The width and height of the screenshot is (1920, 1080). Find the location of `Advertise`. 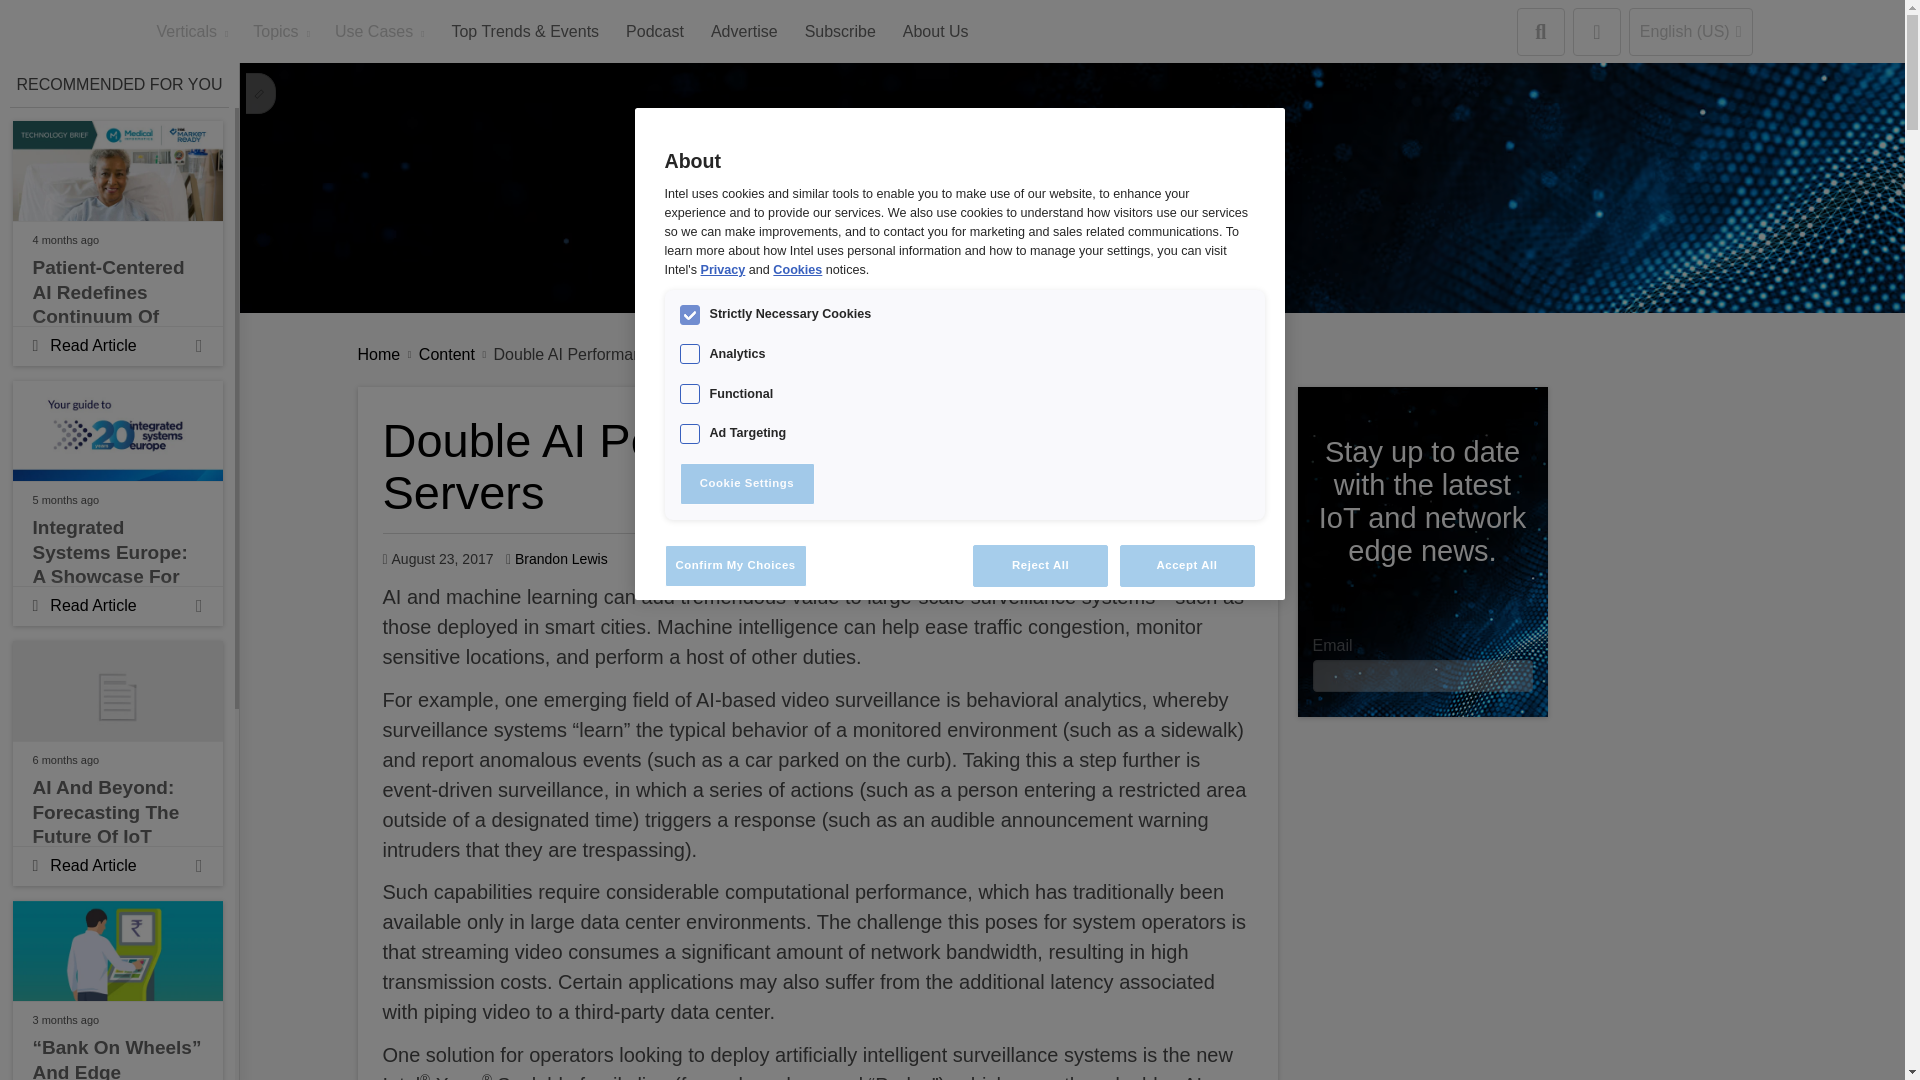

Advertise is located at coordinates (744, 32).